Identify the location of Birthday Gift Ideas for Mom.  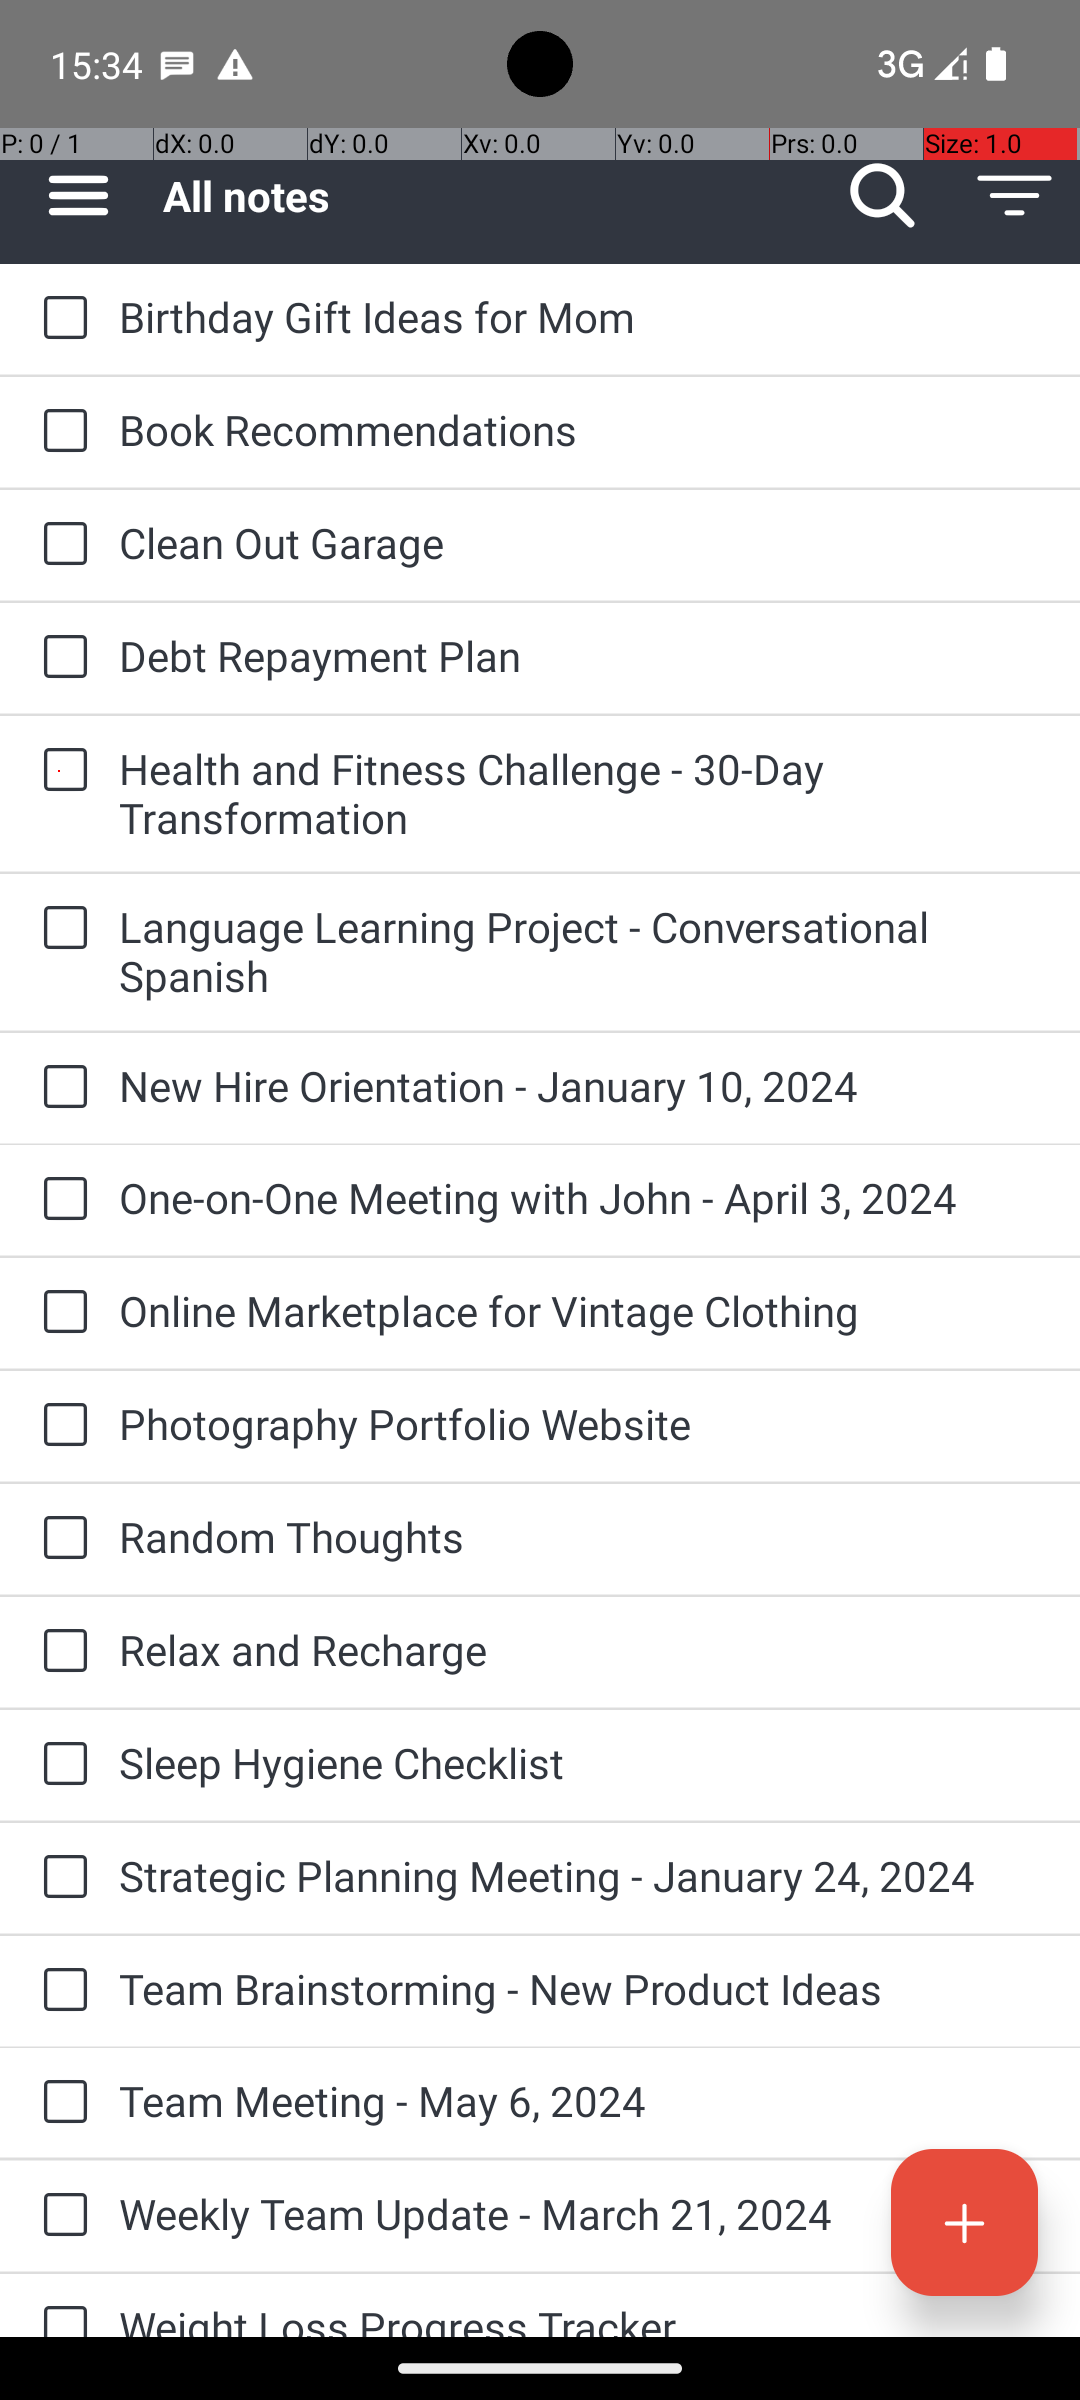
(580, 316).